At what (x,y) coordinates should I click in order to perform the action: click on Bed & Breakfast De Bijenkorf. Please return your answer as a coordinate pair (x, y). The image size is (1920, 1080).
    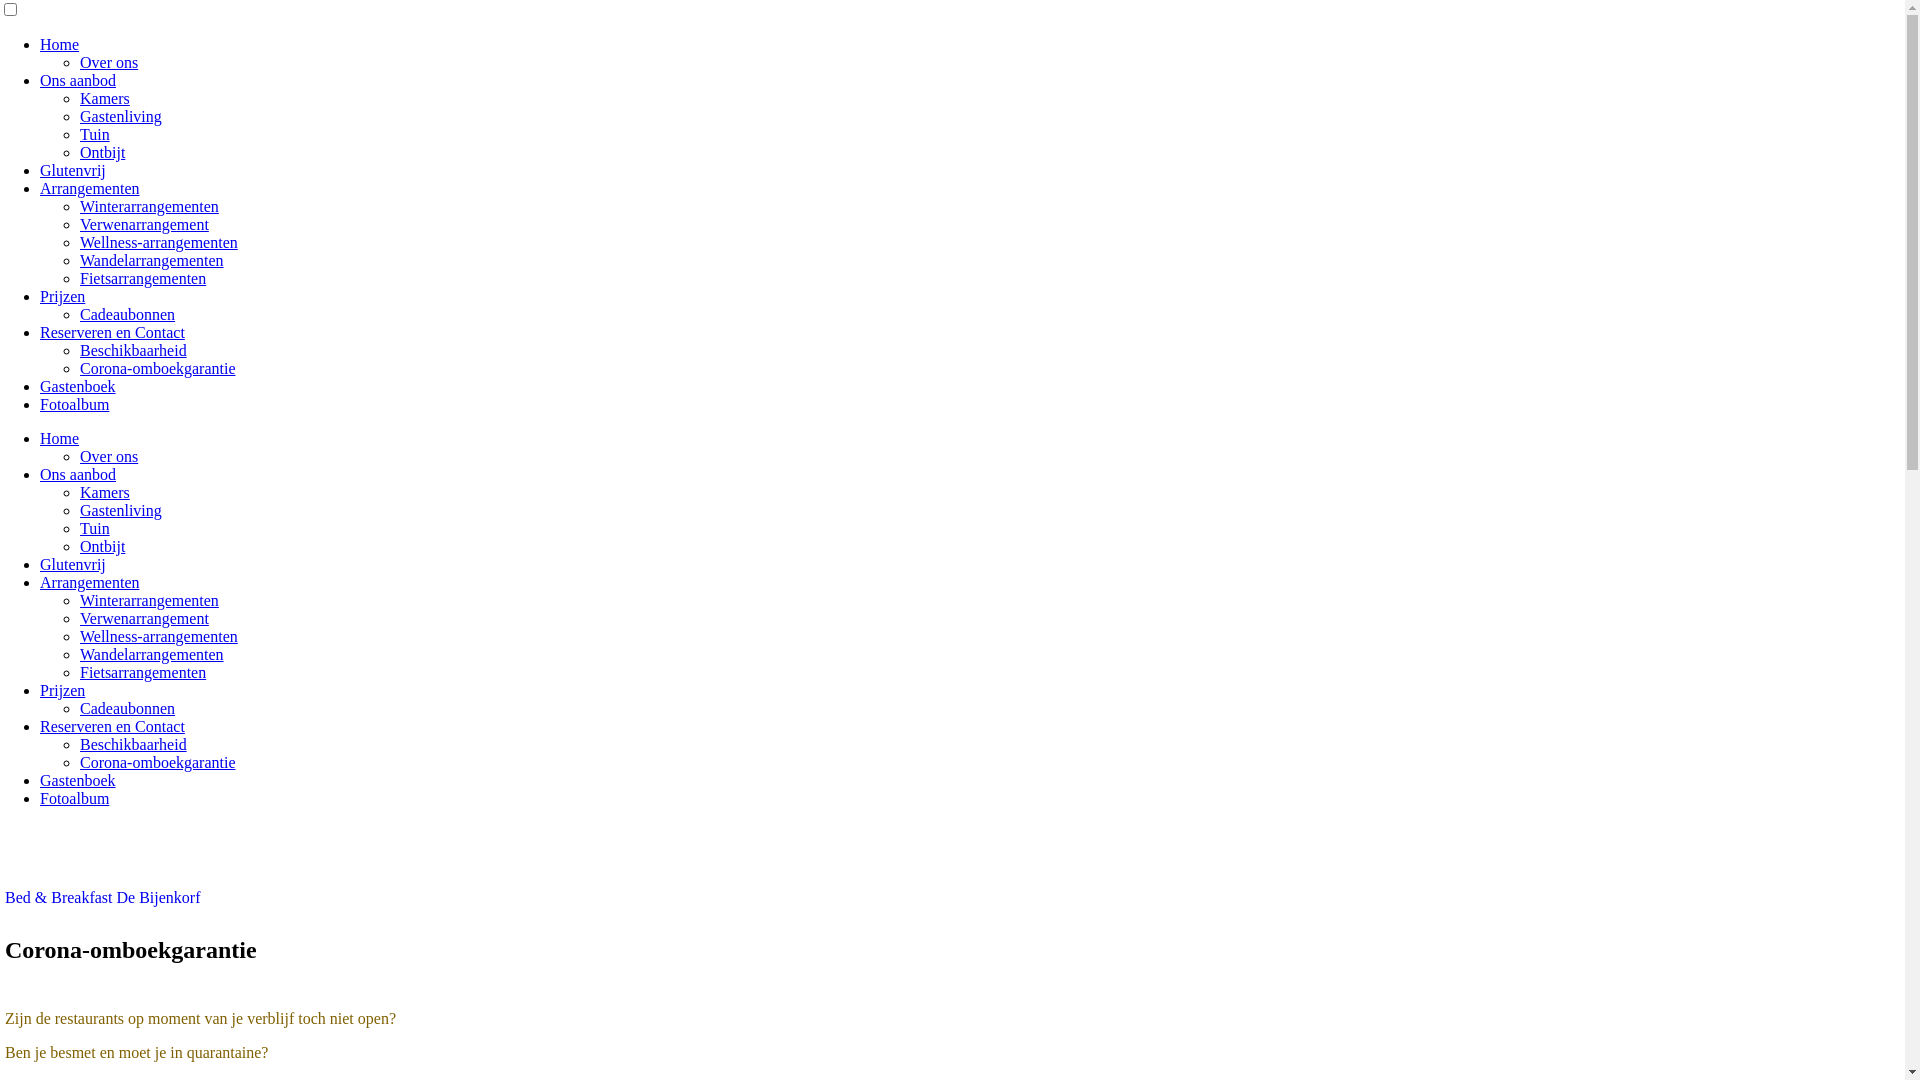
    Looking at the image, I should click on (103, 898).